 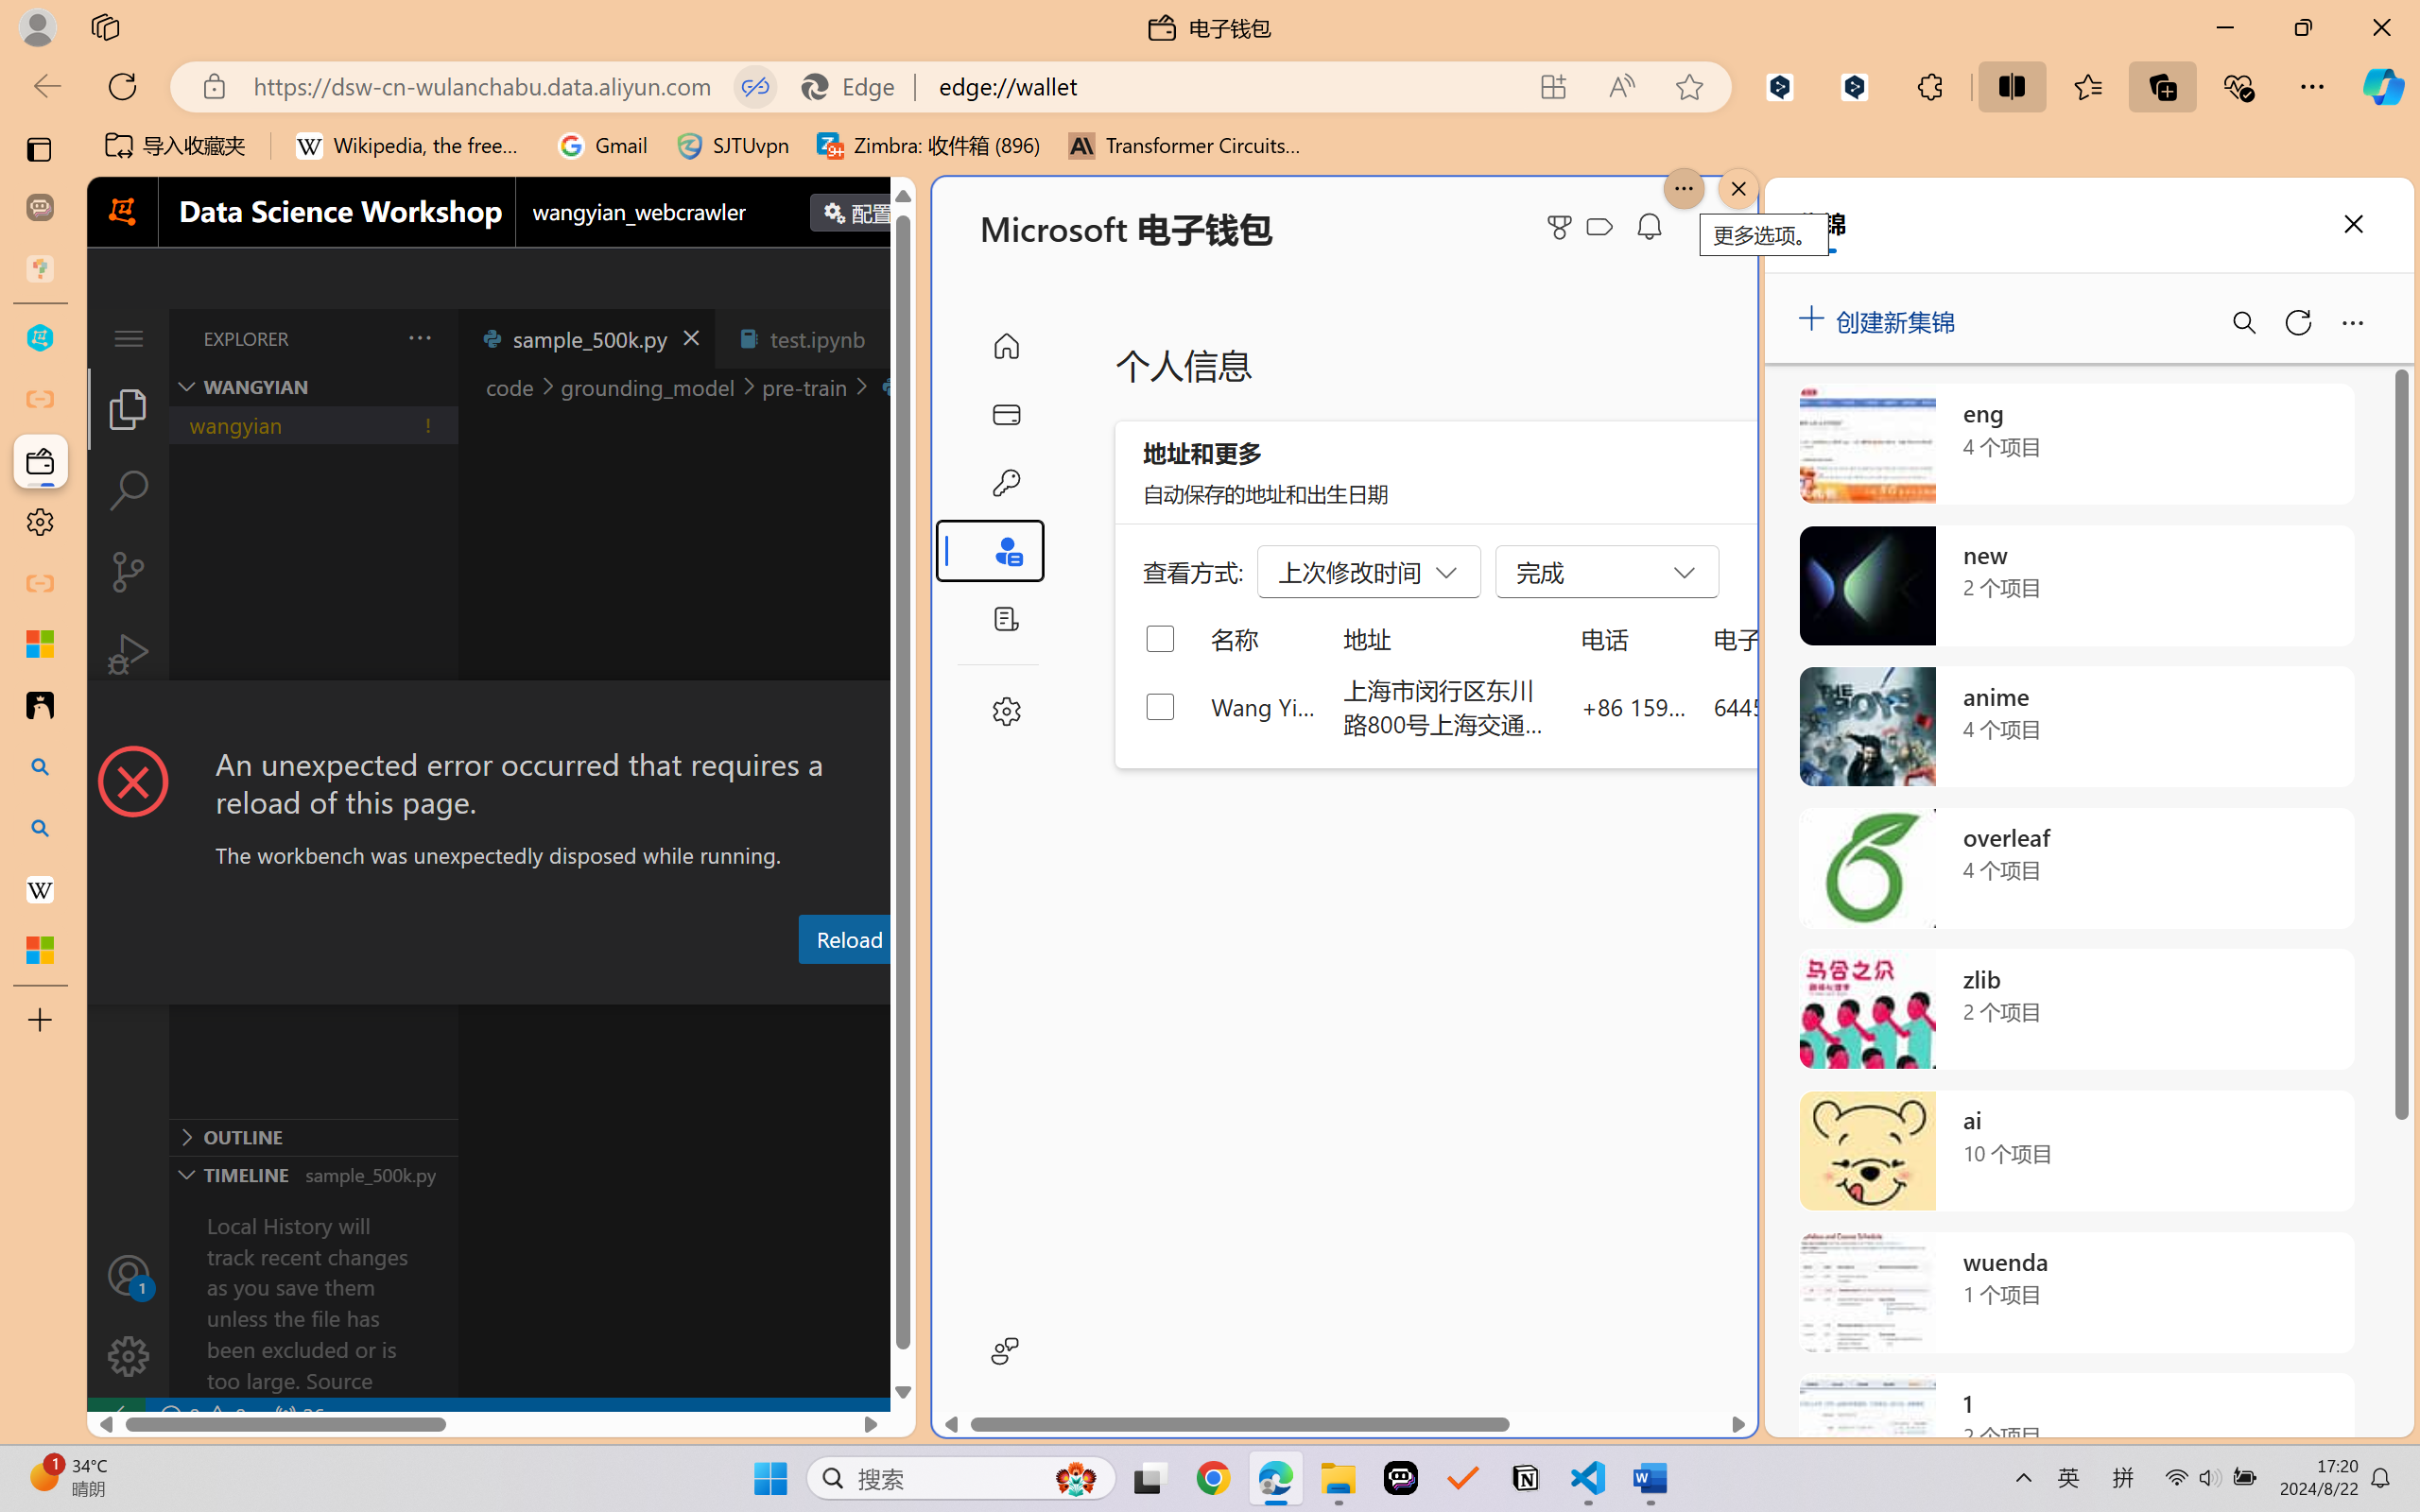 I want to click on Close (Ctrl+F4), so click(x=894, y=338).